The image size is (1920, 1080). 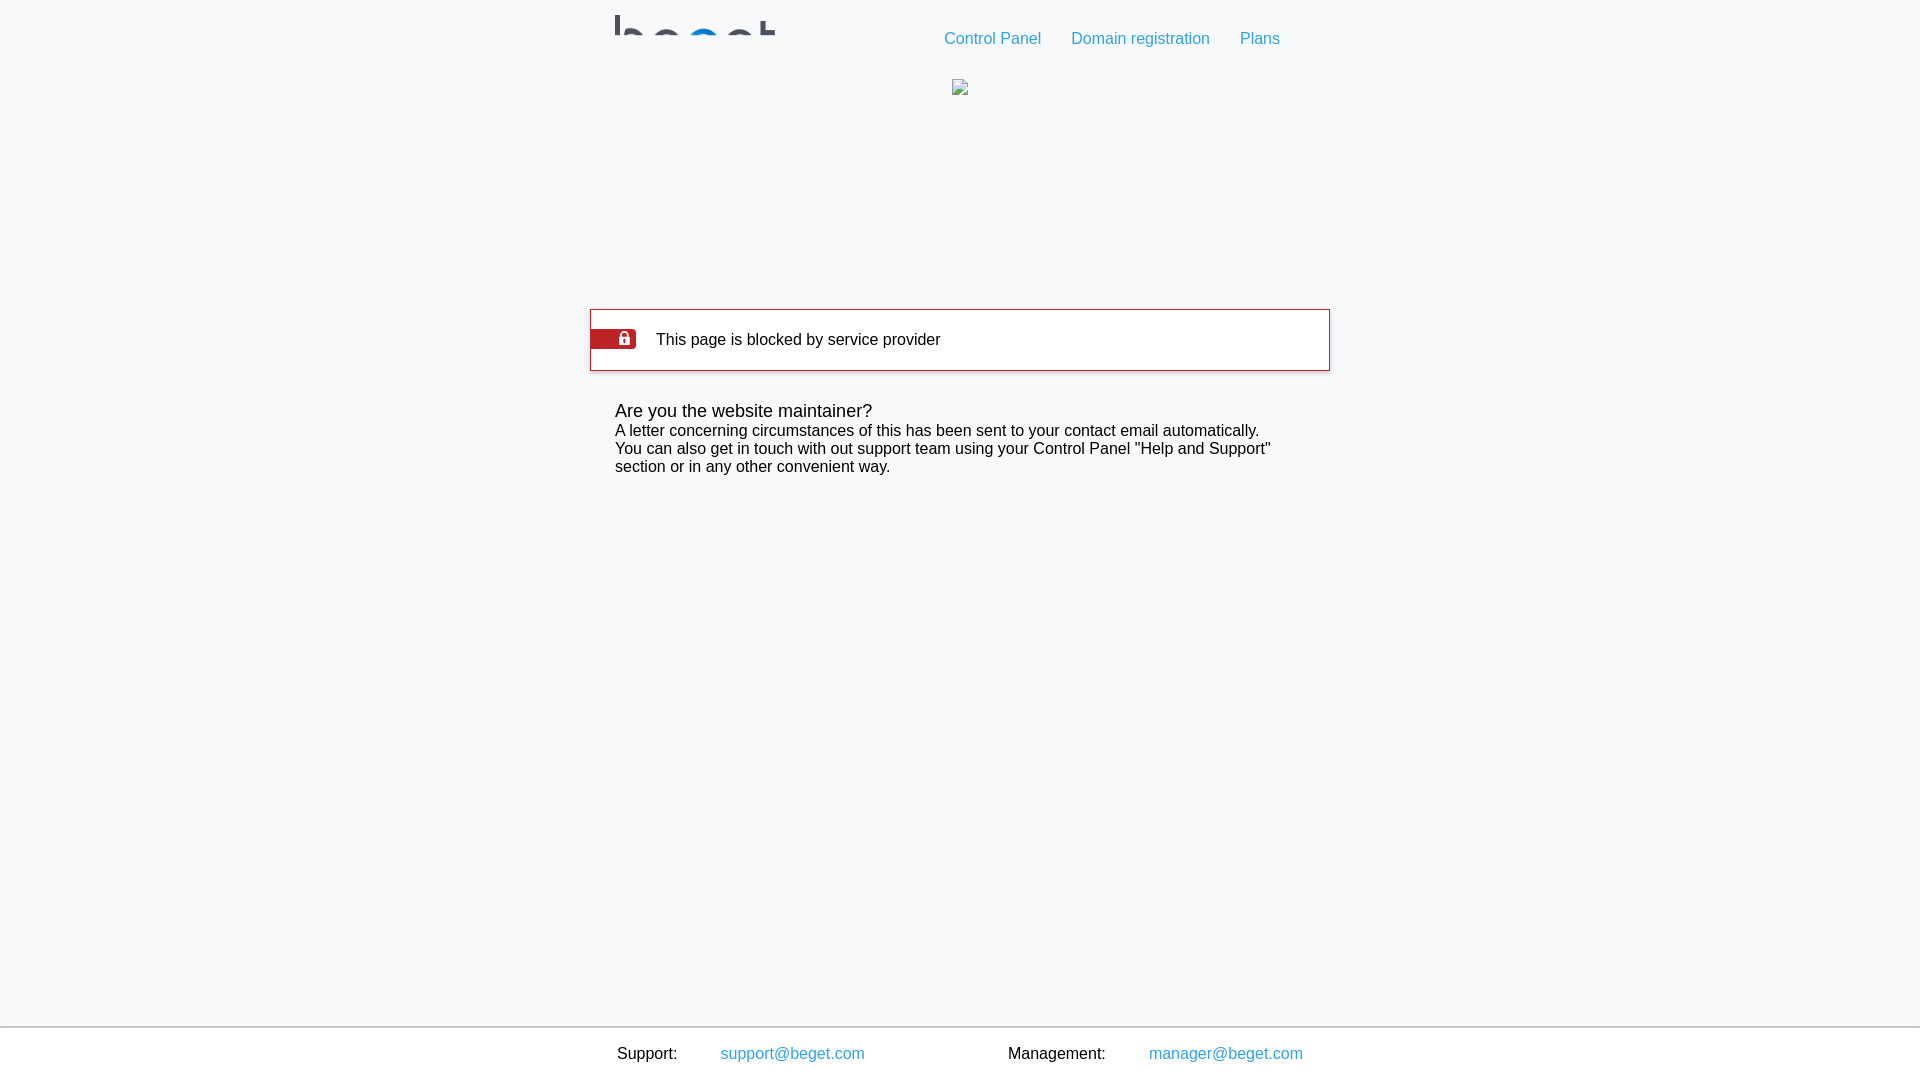 I want to click on Plans, so click(x=1259, y=38).